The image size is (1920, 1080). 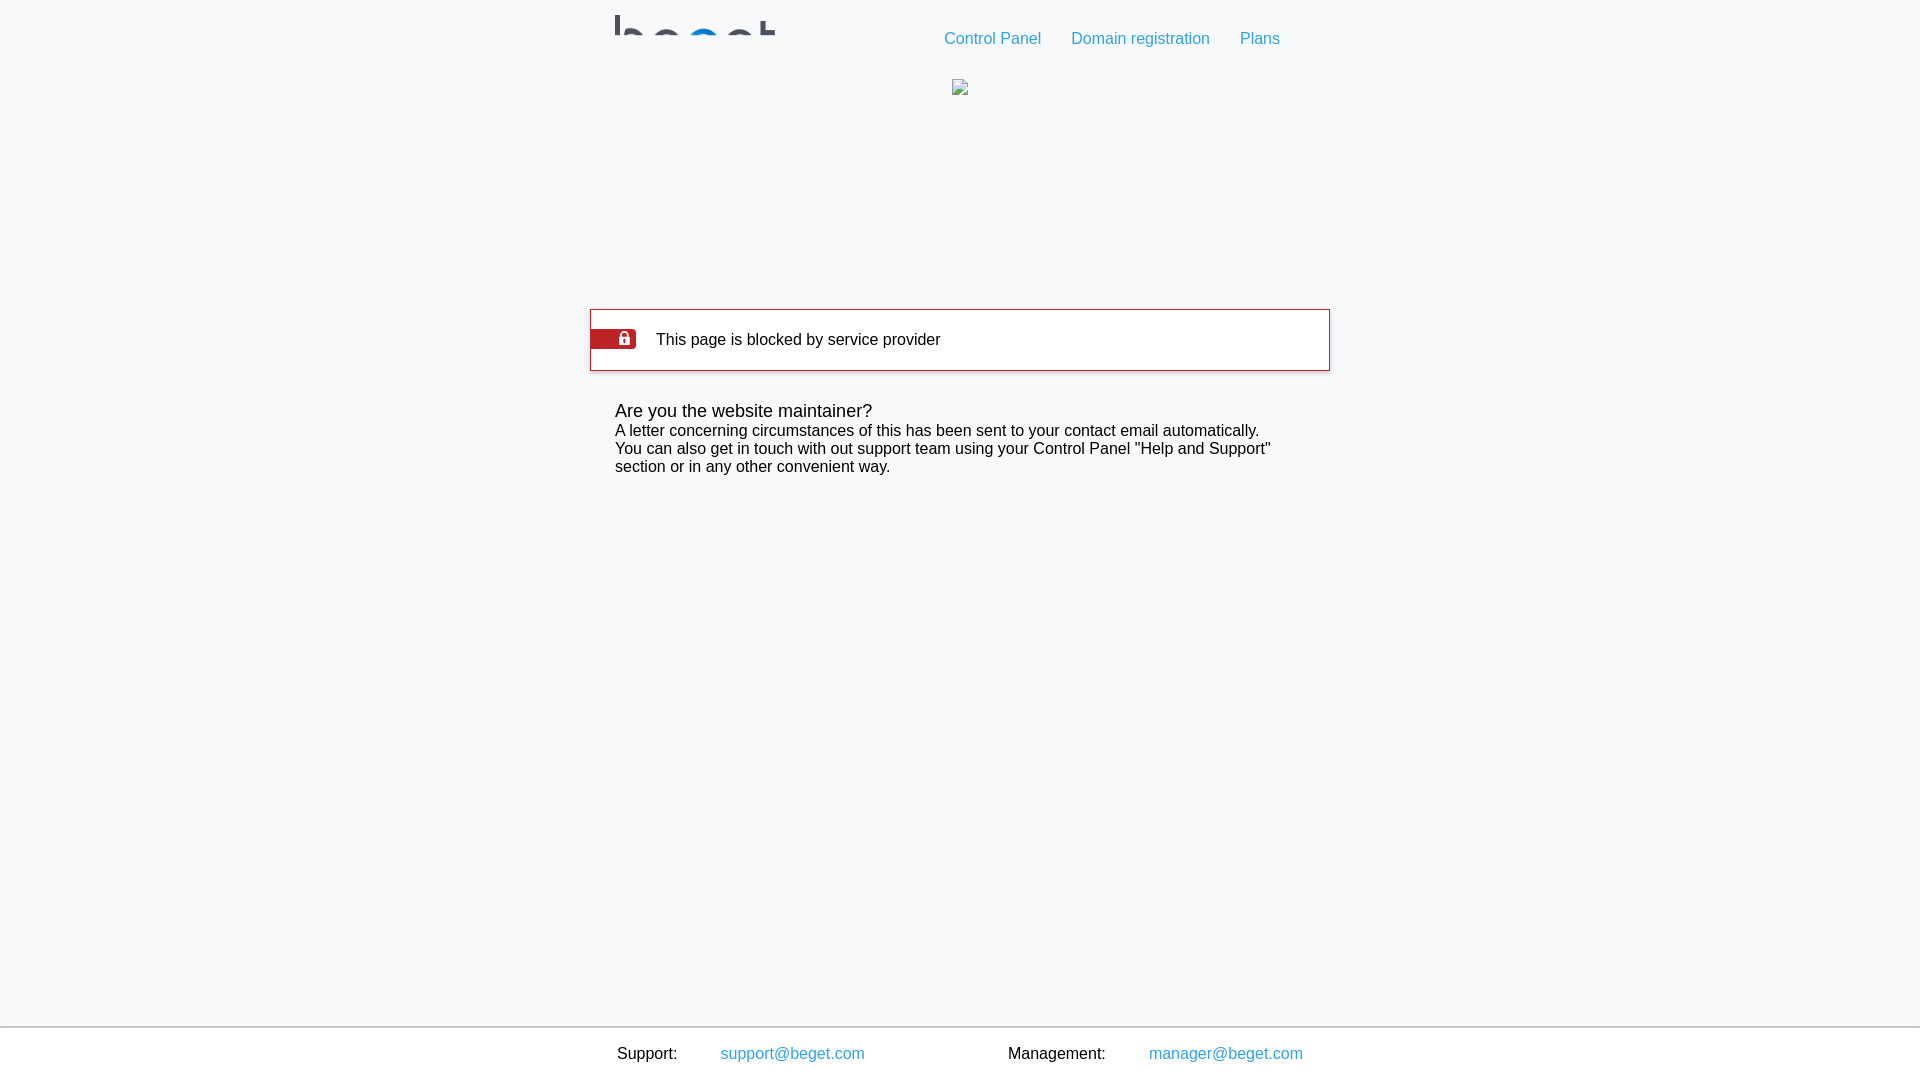 I want to click on Plans, so click(x=1259, y=38).